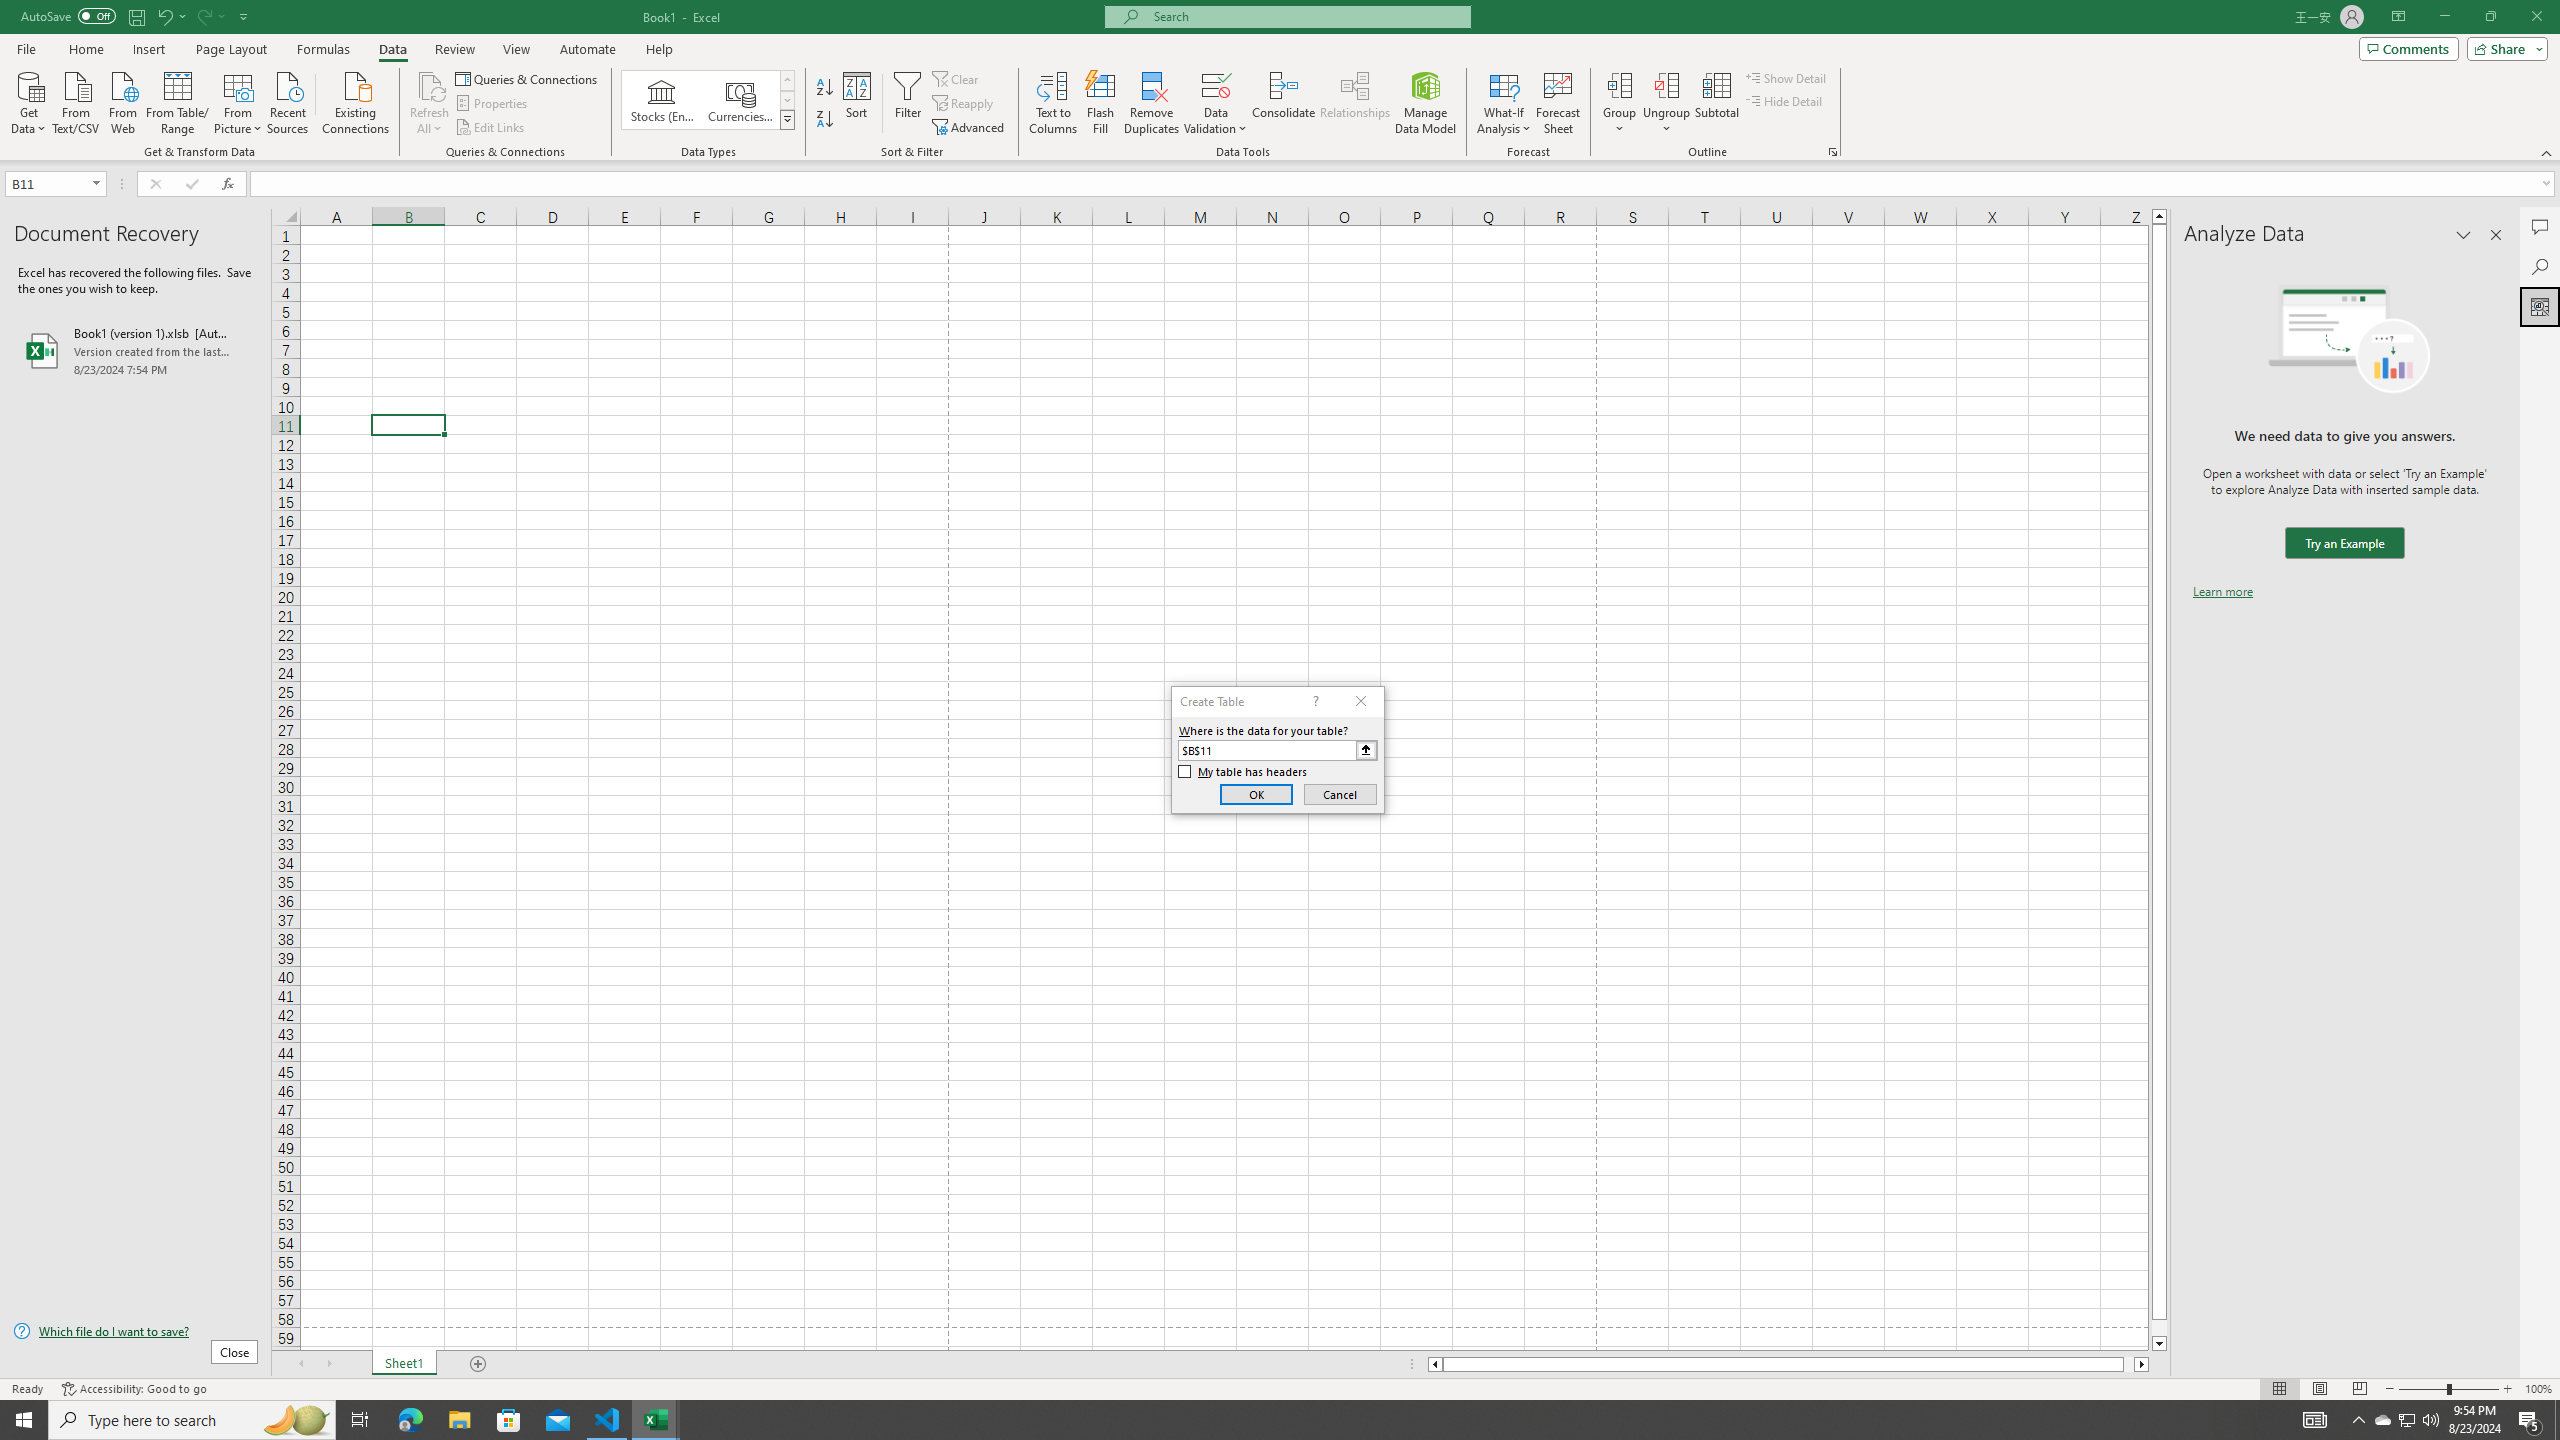 This screenshot has height=1440, width=2560. What do you see at coordinates (1216, 85) in the screenshot?
I see `Data Validation...` at bounding box center [1216, 85].